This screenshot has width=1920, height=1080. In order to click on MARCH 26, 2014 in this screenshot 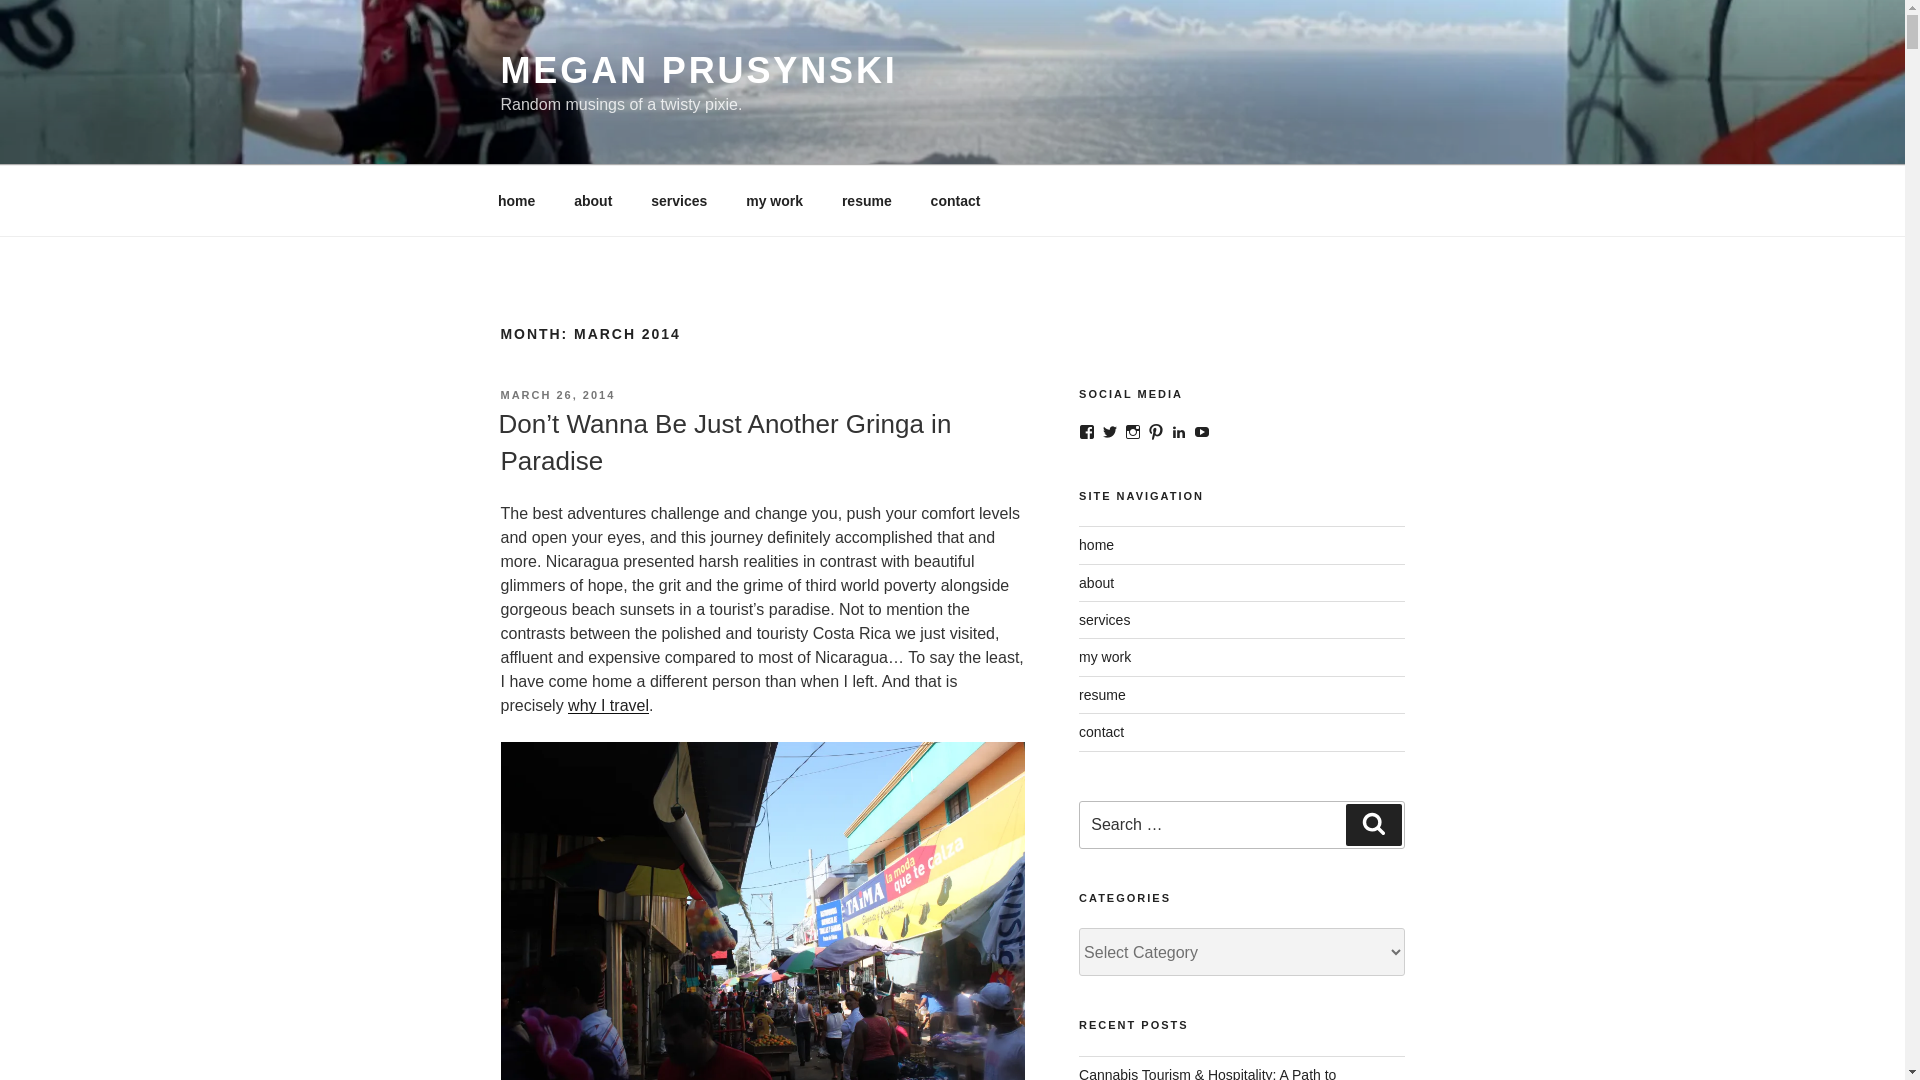, I will do `click(556, 394)`.